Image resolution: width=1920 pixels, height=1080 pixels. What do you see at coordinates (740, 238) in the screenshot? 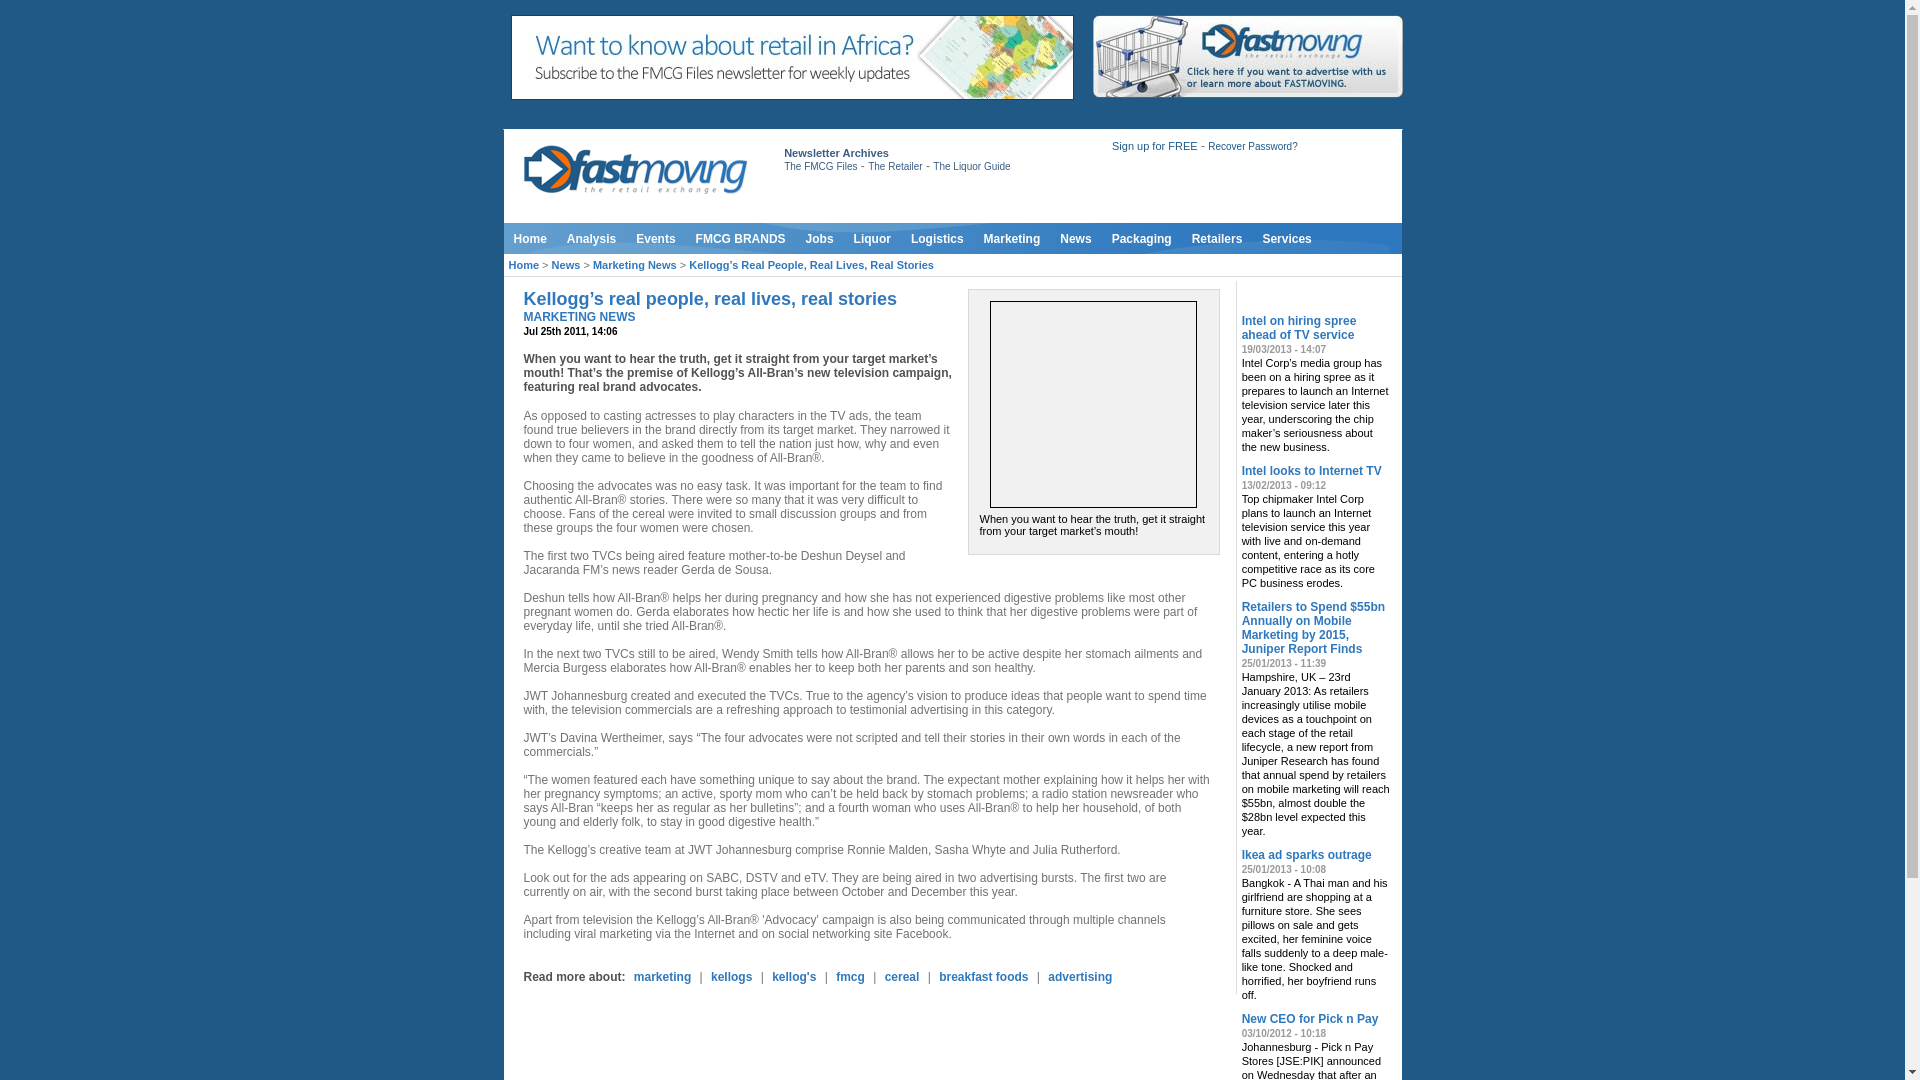
I see `FMCG BRANDS` at bounding box center [740, 238].